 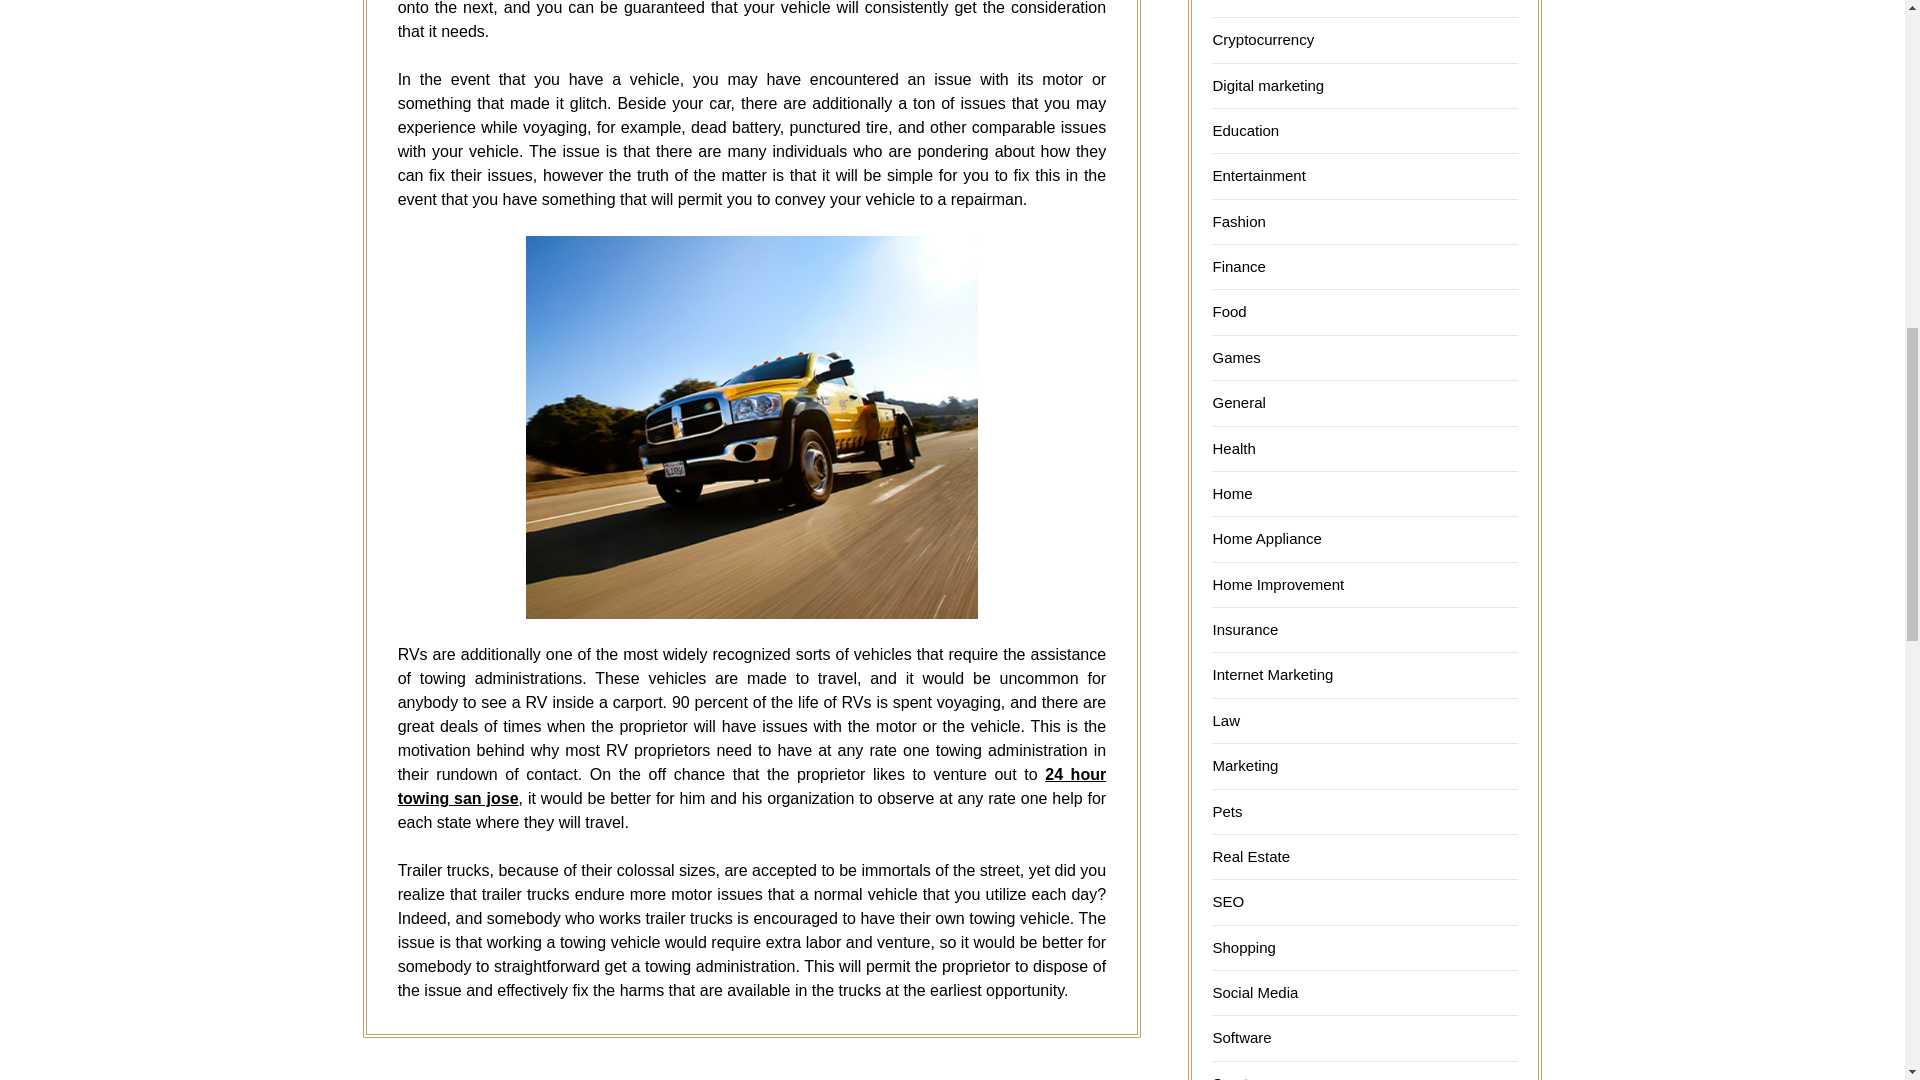 What do you see at coordinates (752, 786) in the screenshot?
I see `24 hour towing san jose` at bounding box center [752, 786].